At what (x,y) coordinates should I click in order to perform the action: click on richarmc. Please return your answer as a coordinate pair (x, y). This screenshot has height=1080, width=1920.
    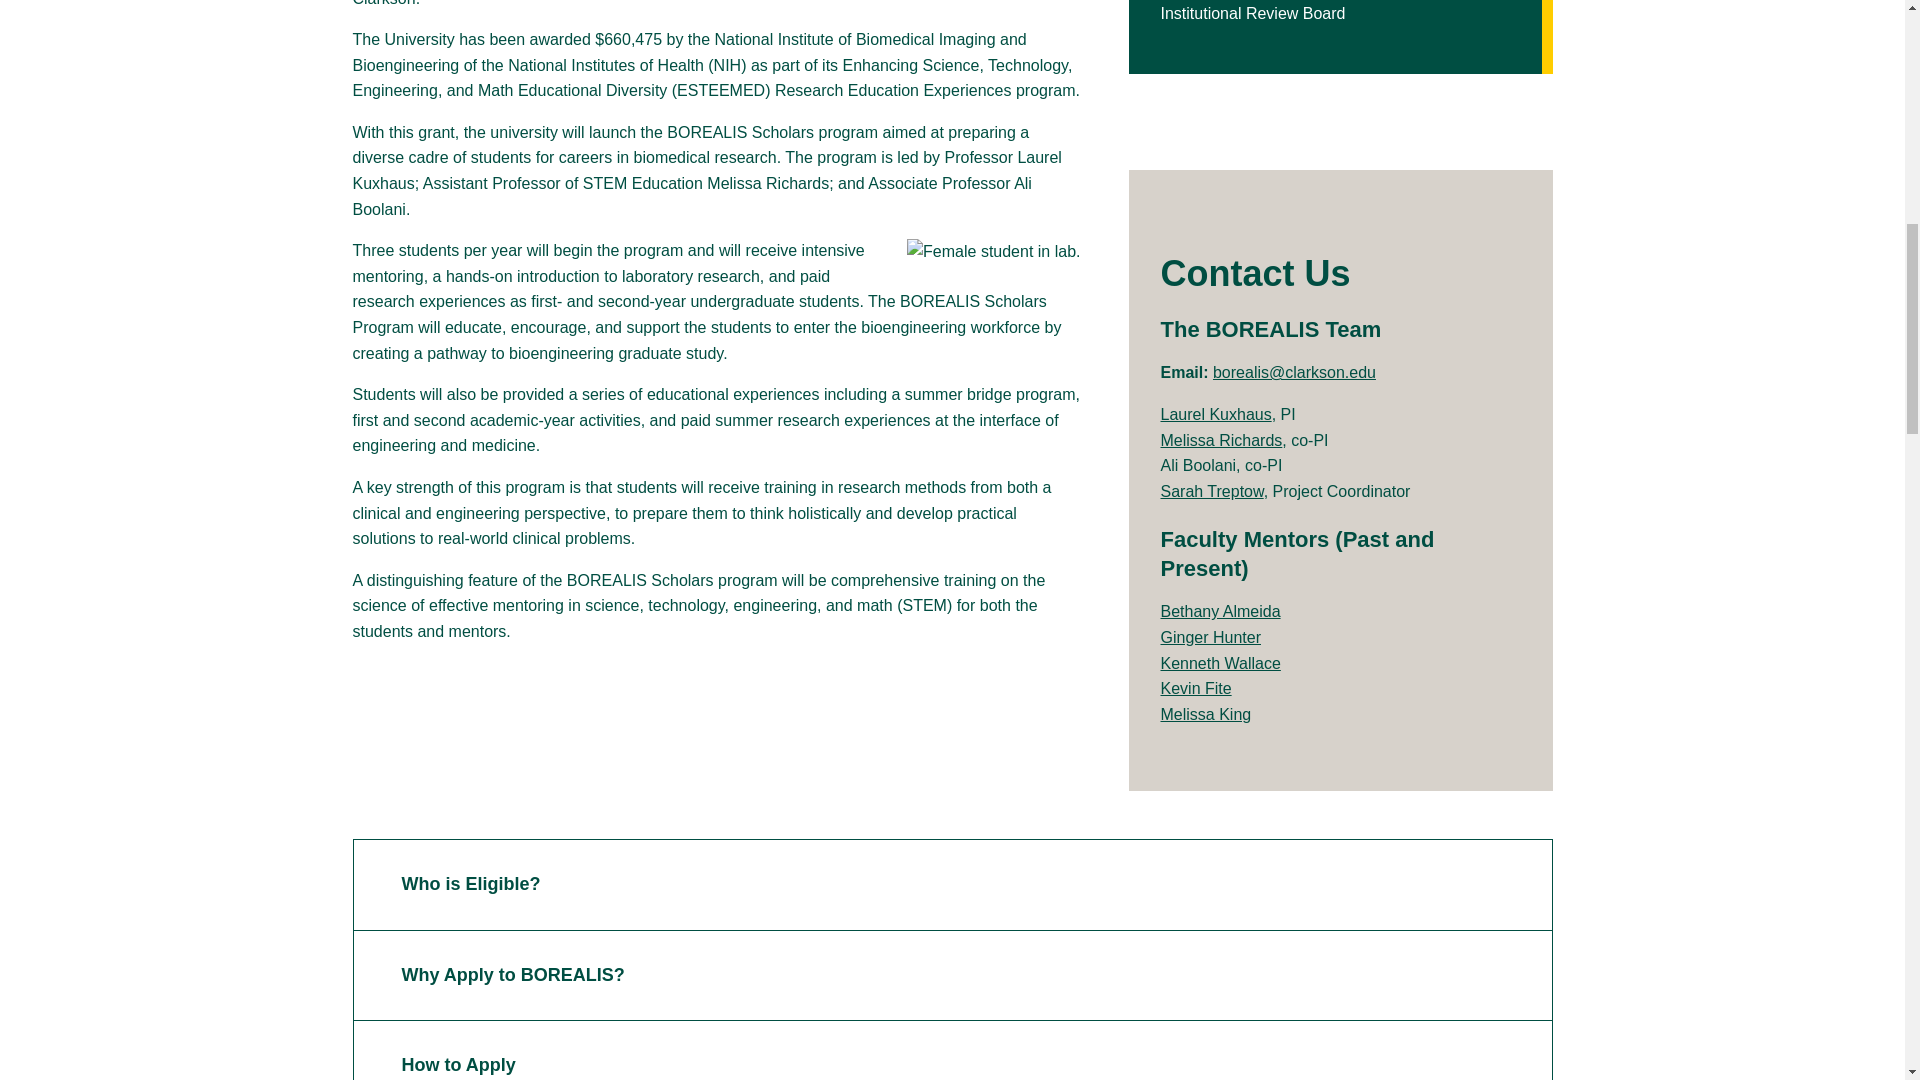
    Looking at the image, I should click on (1220, 440).